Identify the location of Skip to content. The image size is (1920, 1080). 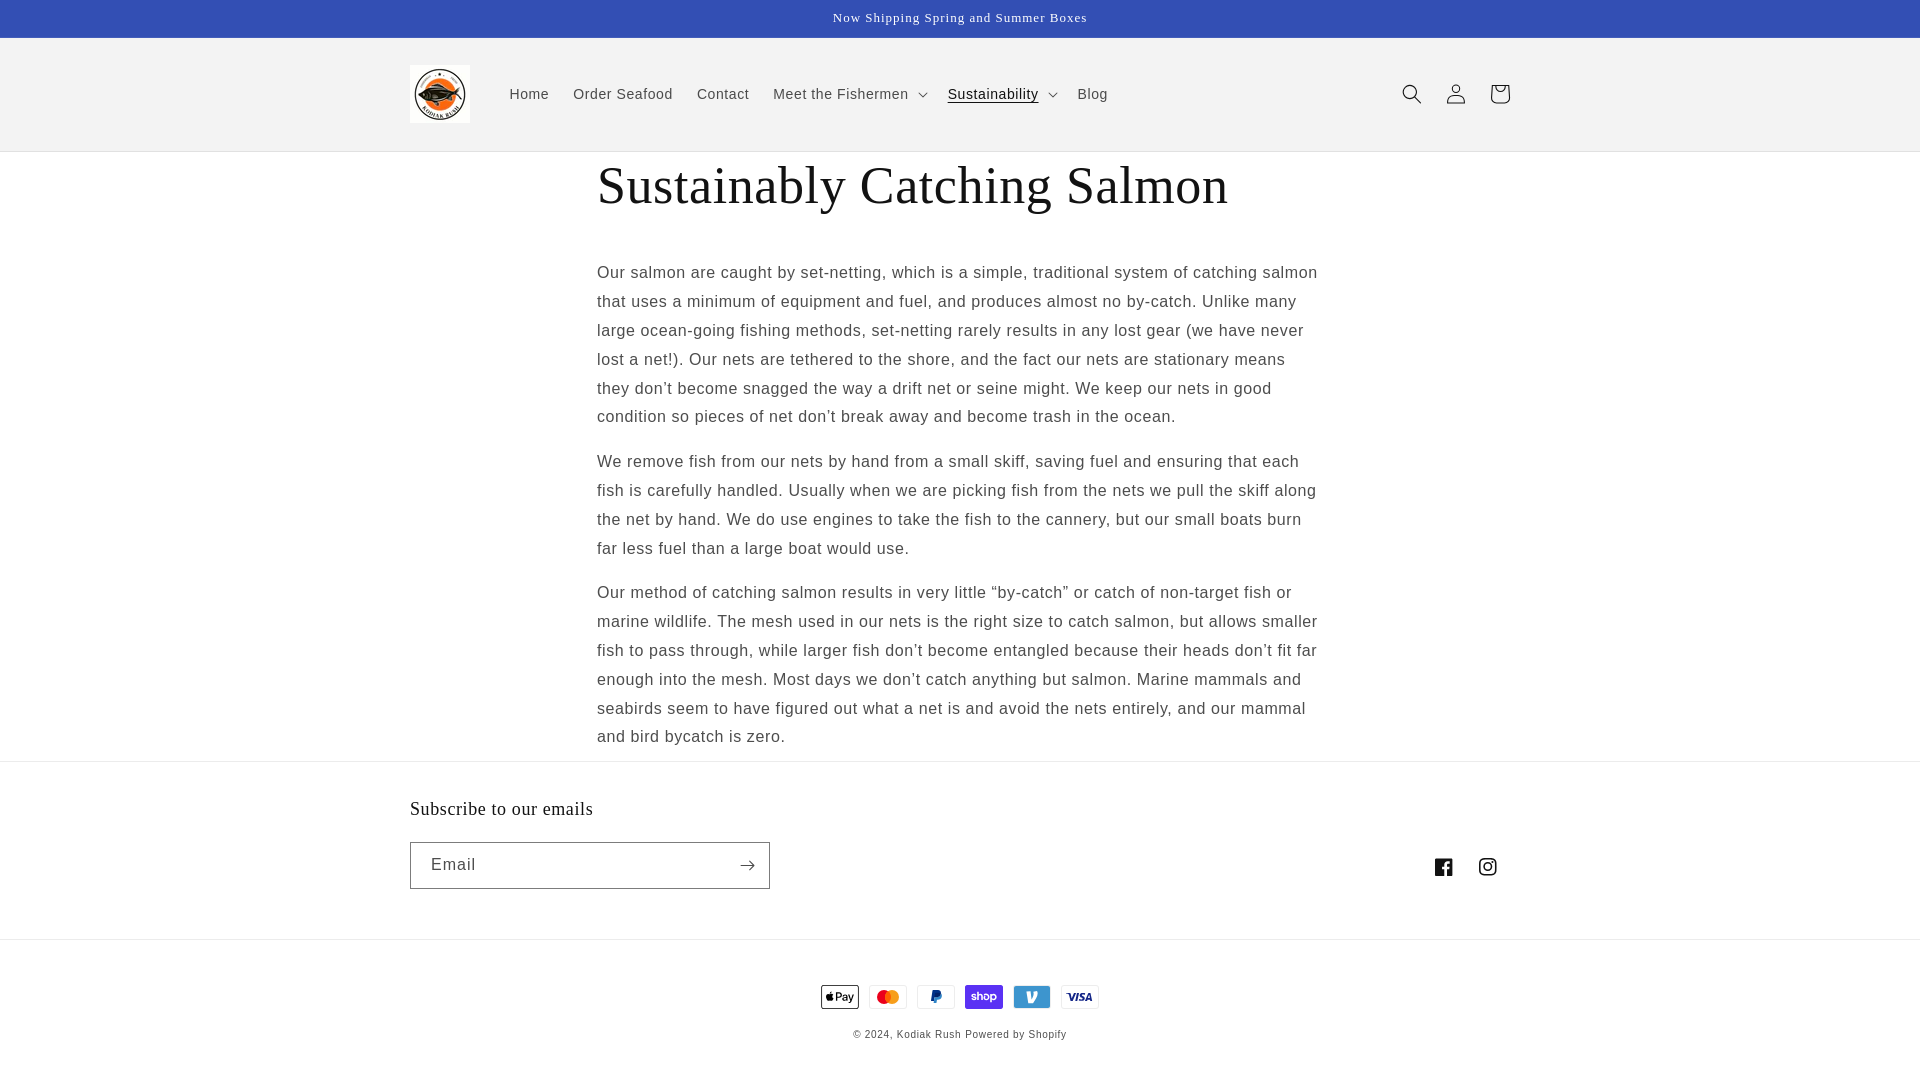
(60, 23).